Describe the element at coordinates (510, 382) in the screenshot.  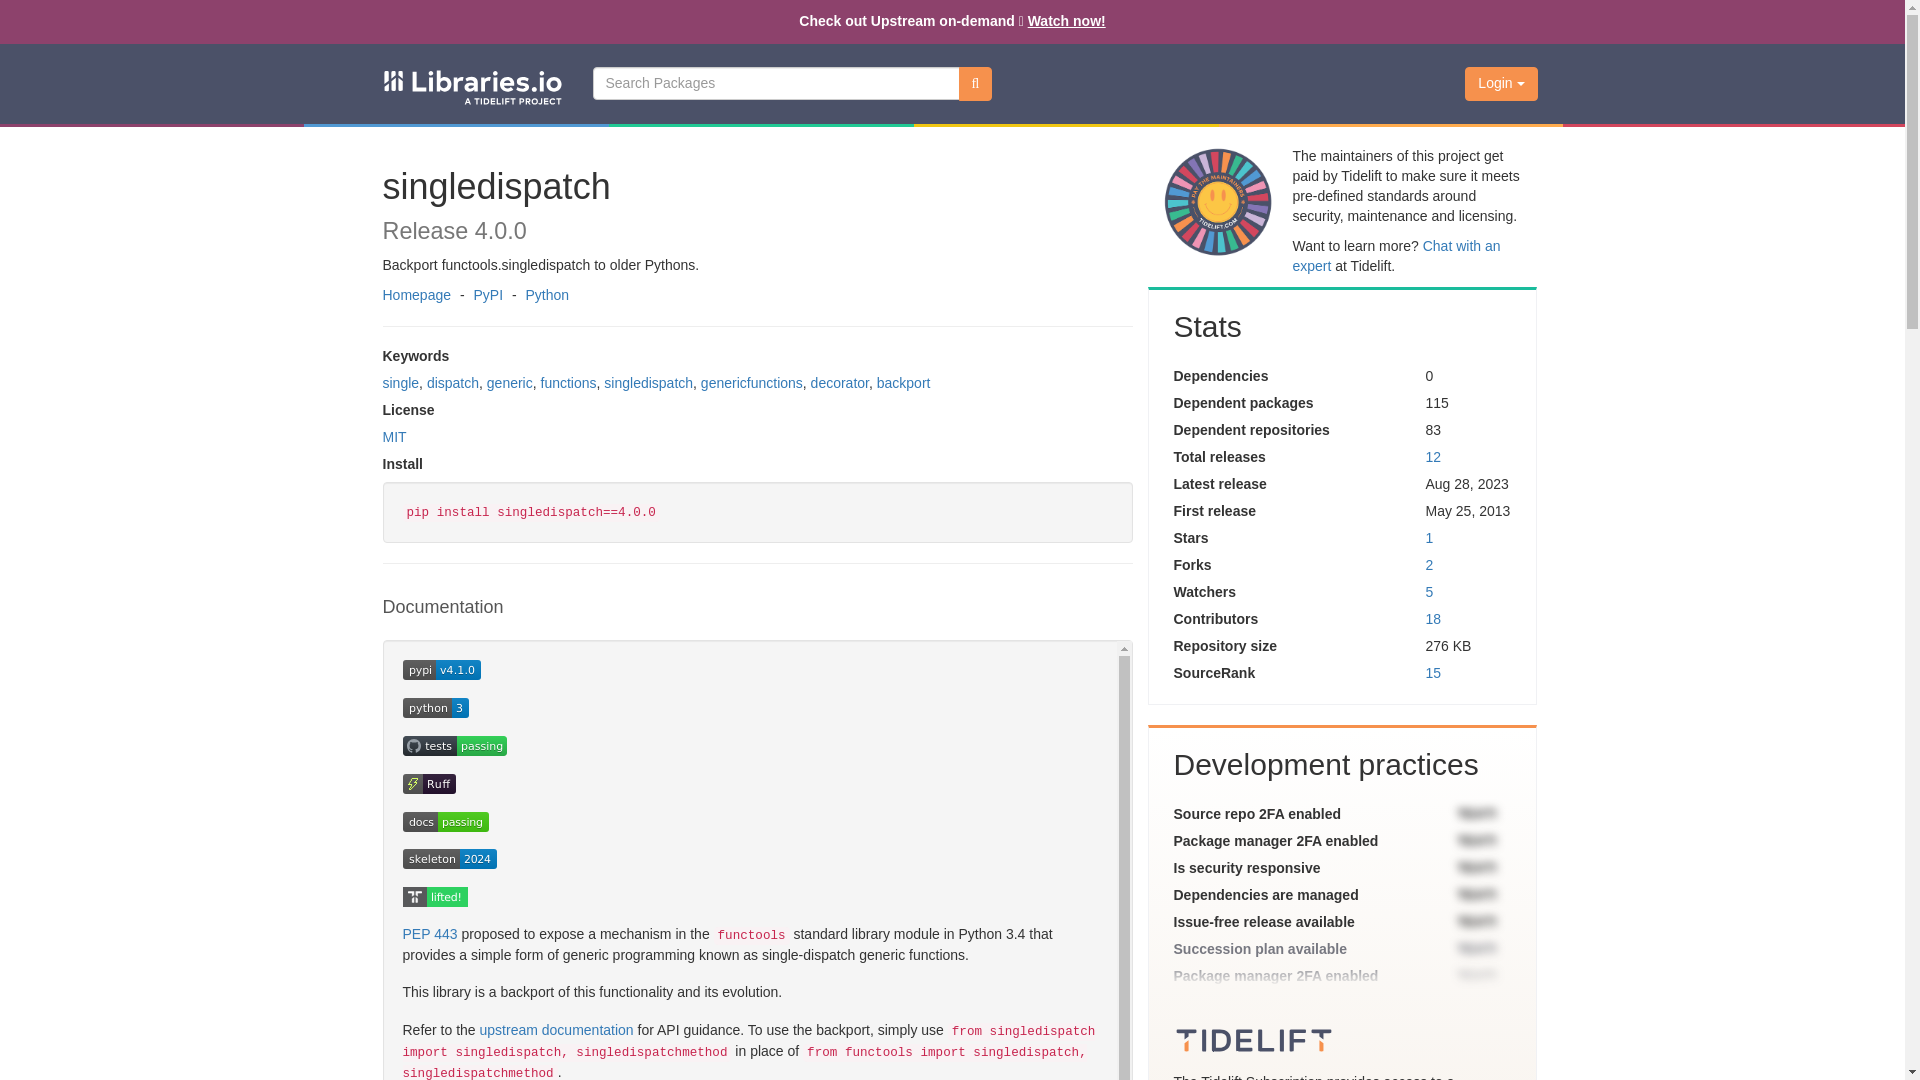
I see `generic` at that location.